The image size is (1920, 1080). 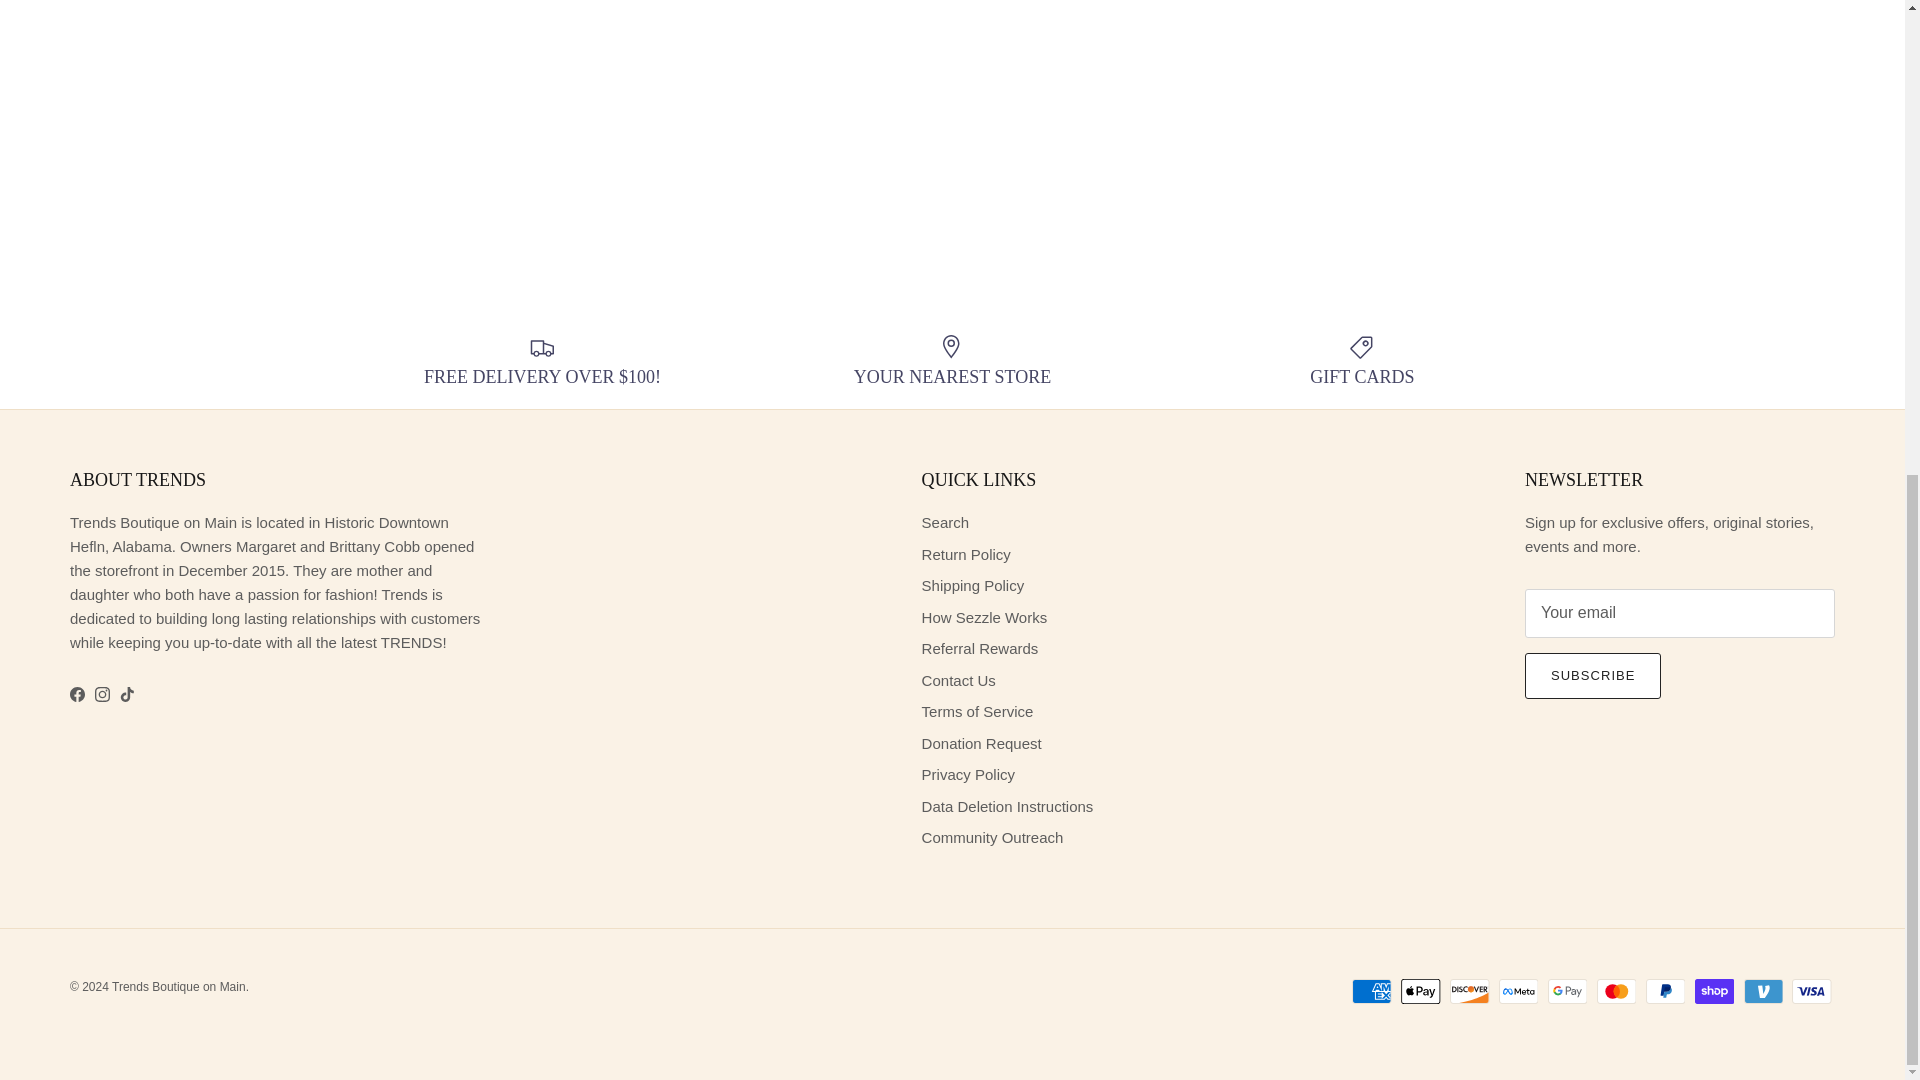 What do you see at coordinates (1616, 991) in the screenshot?
I see `Mastercard` at bounding box center [1616, 991].